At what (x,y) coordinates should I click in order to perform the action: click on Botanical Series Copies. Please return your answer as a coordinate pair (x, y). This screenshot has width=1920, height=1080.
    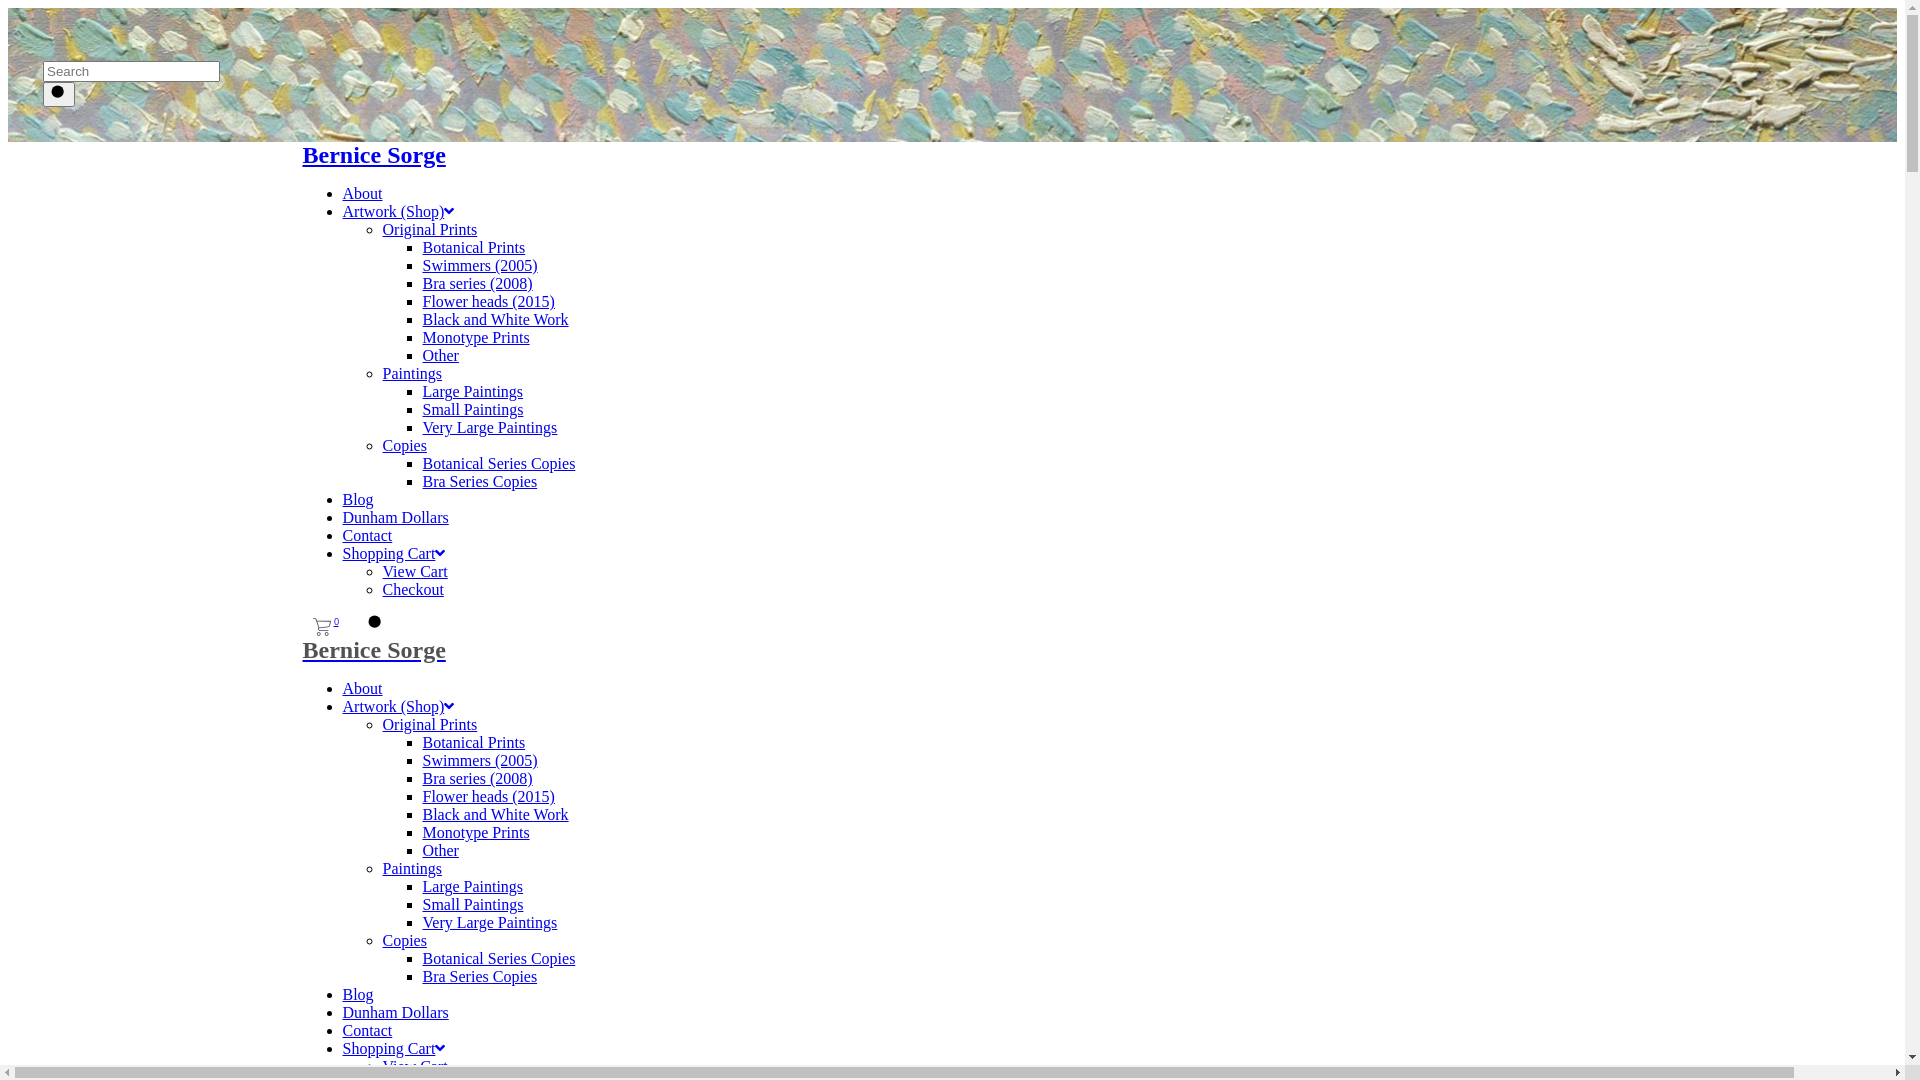
    Looking at the image, I should click on (498, 958).